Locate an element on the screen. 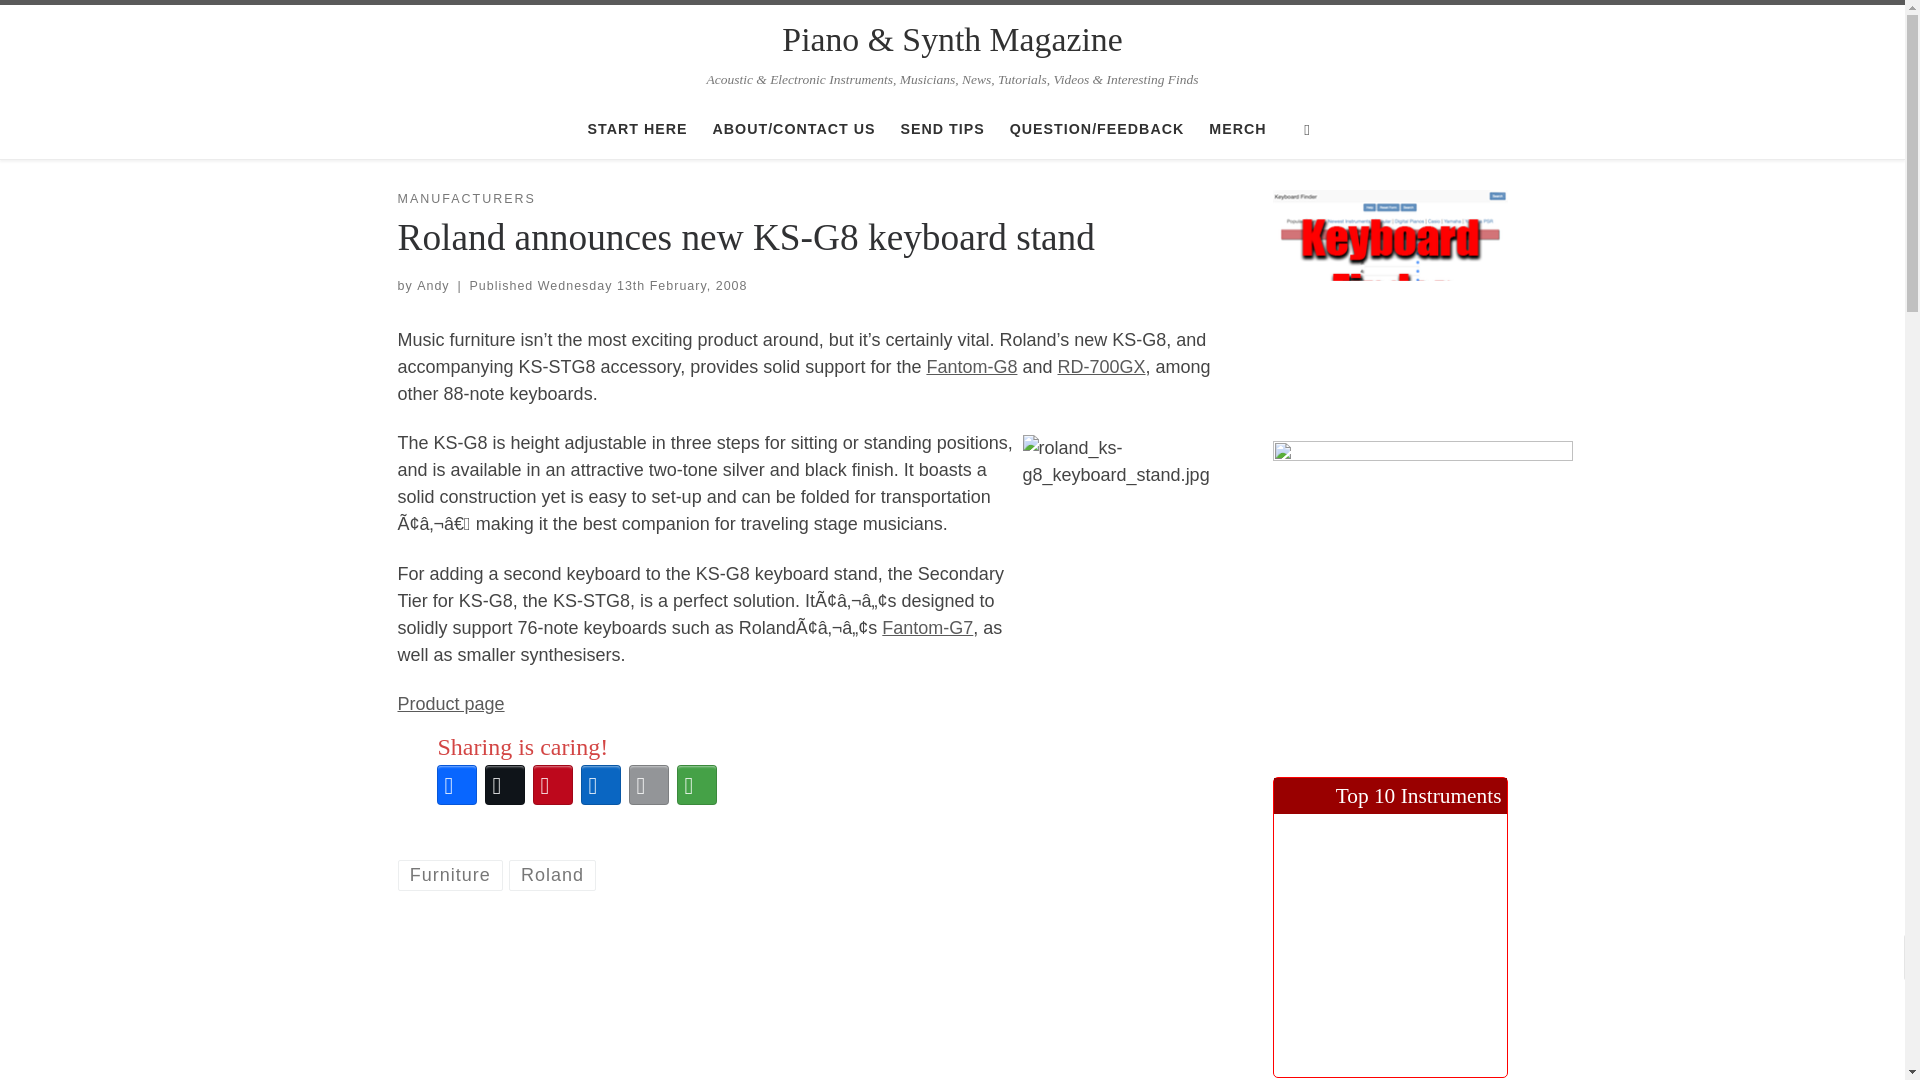 Image resolution: width=1920 pixels, height=1080 pixels. Roland is located at coordinates (552, 875).